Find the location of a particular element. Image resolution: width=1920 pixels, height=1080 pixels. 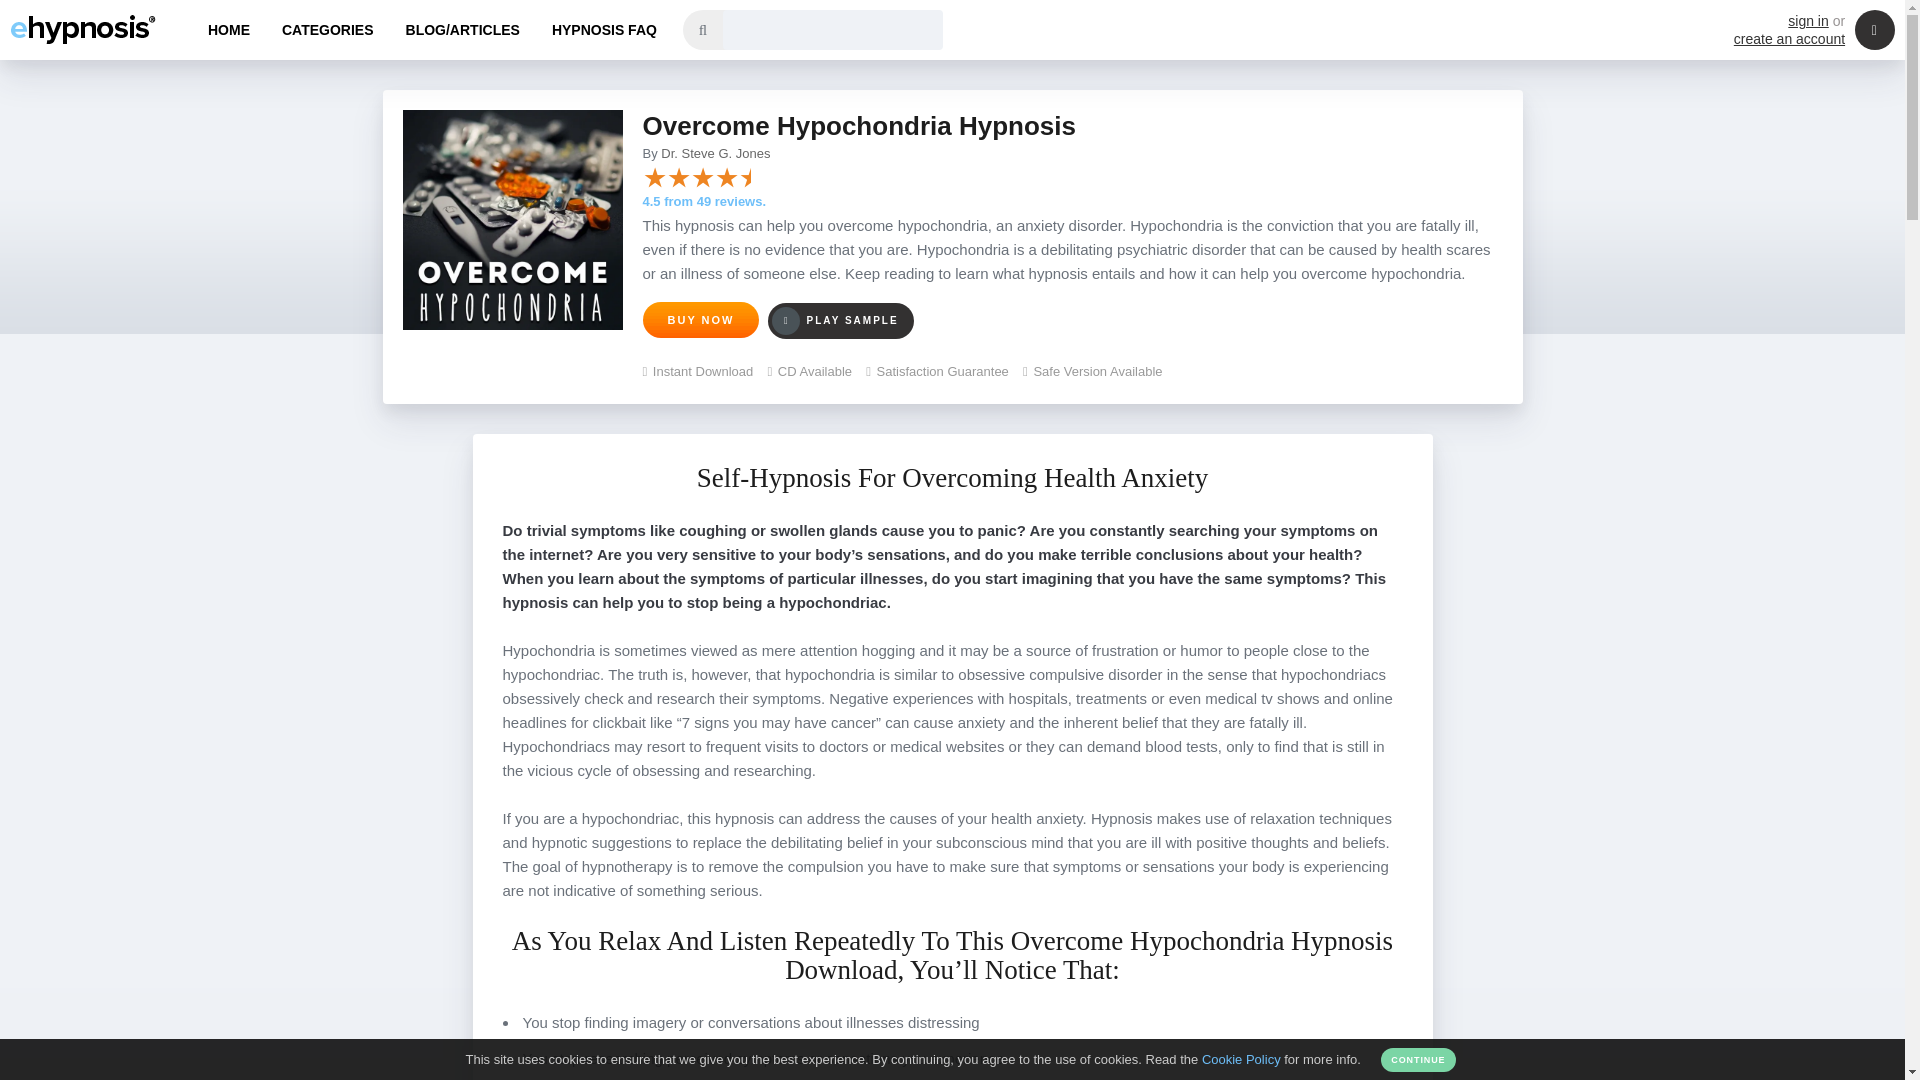

Dr. Steve G. Jones is located at coordinates (714, 152).